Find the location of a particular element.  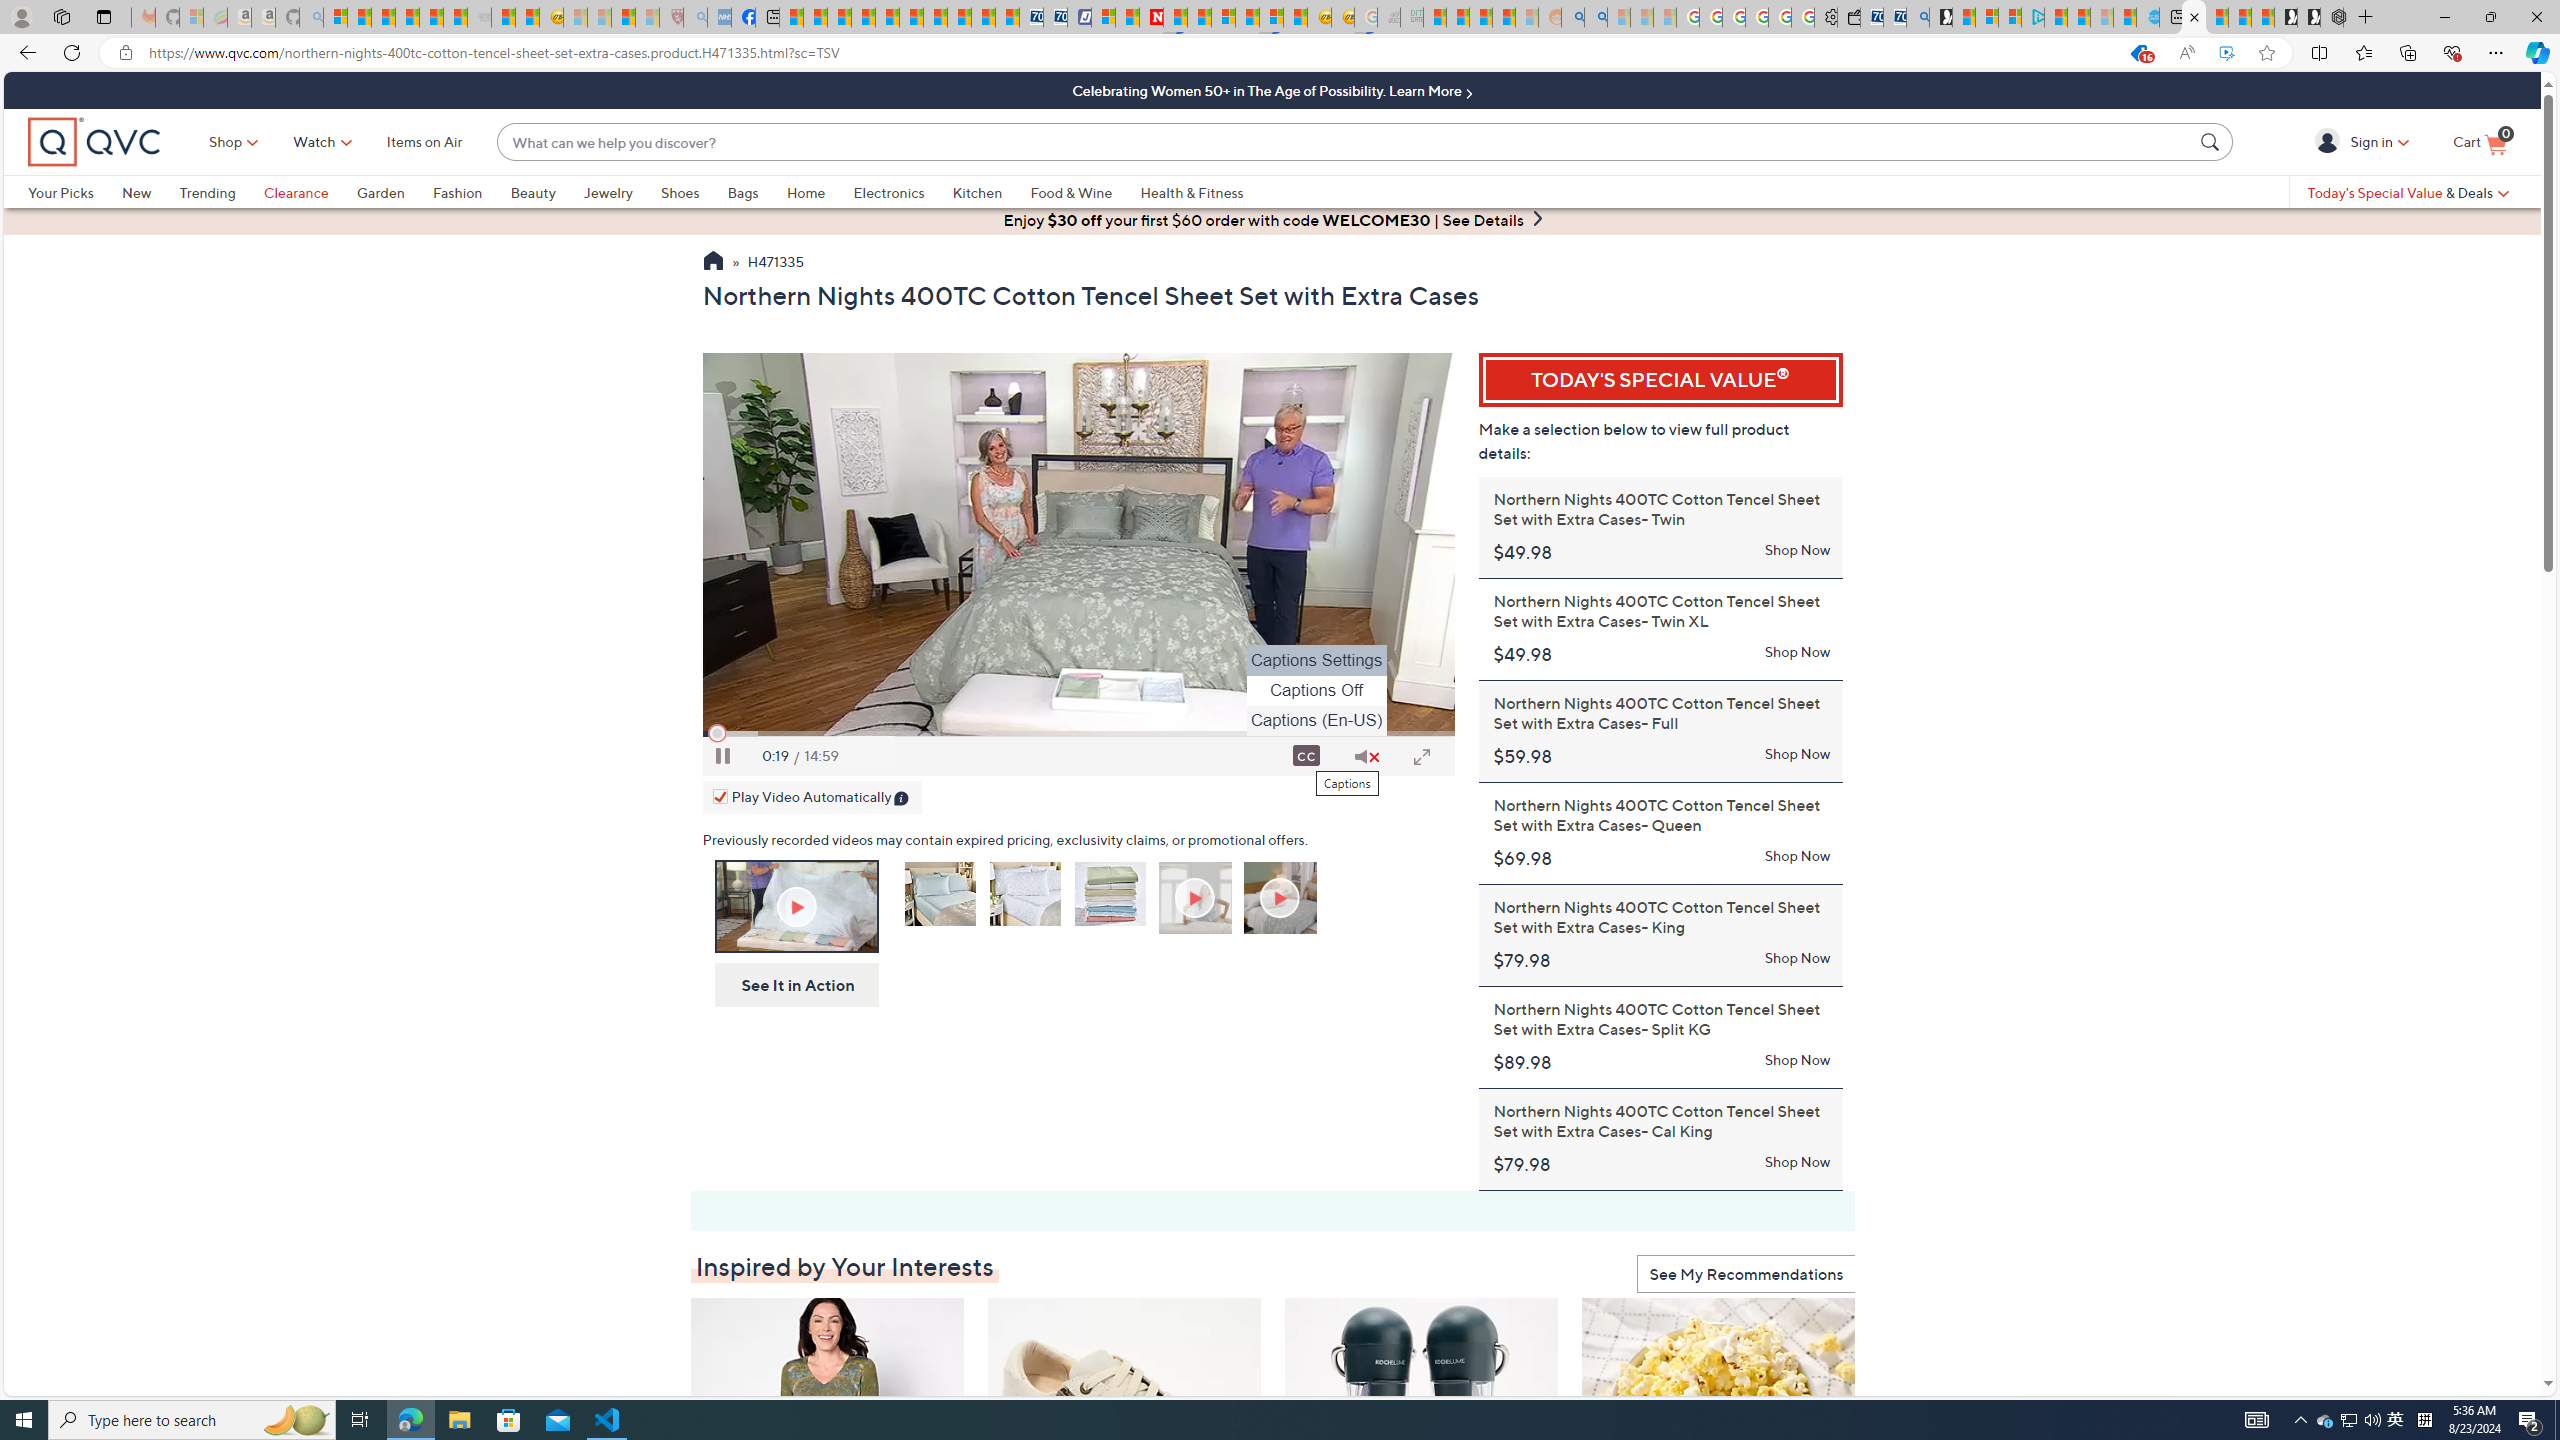

Fashion is located at coordinates (472, 192).